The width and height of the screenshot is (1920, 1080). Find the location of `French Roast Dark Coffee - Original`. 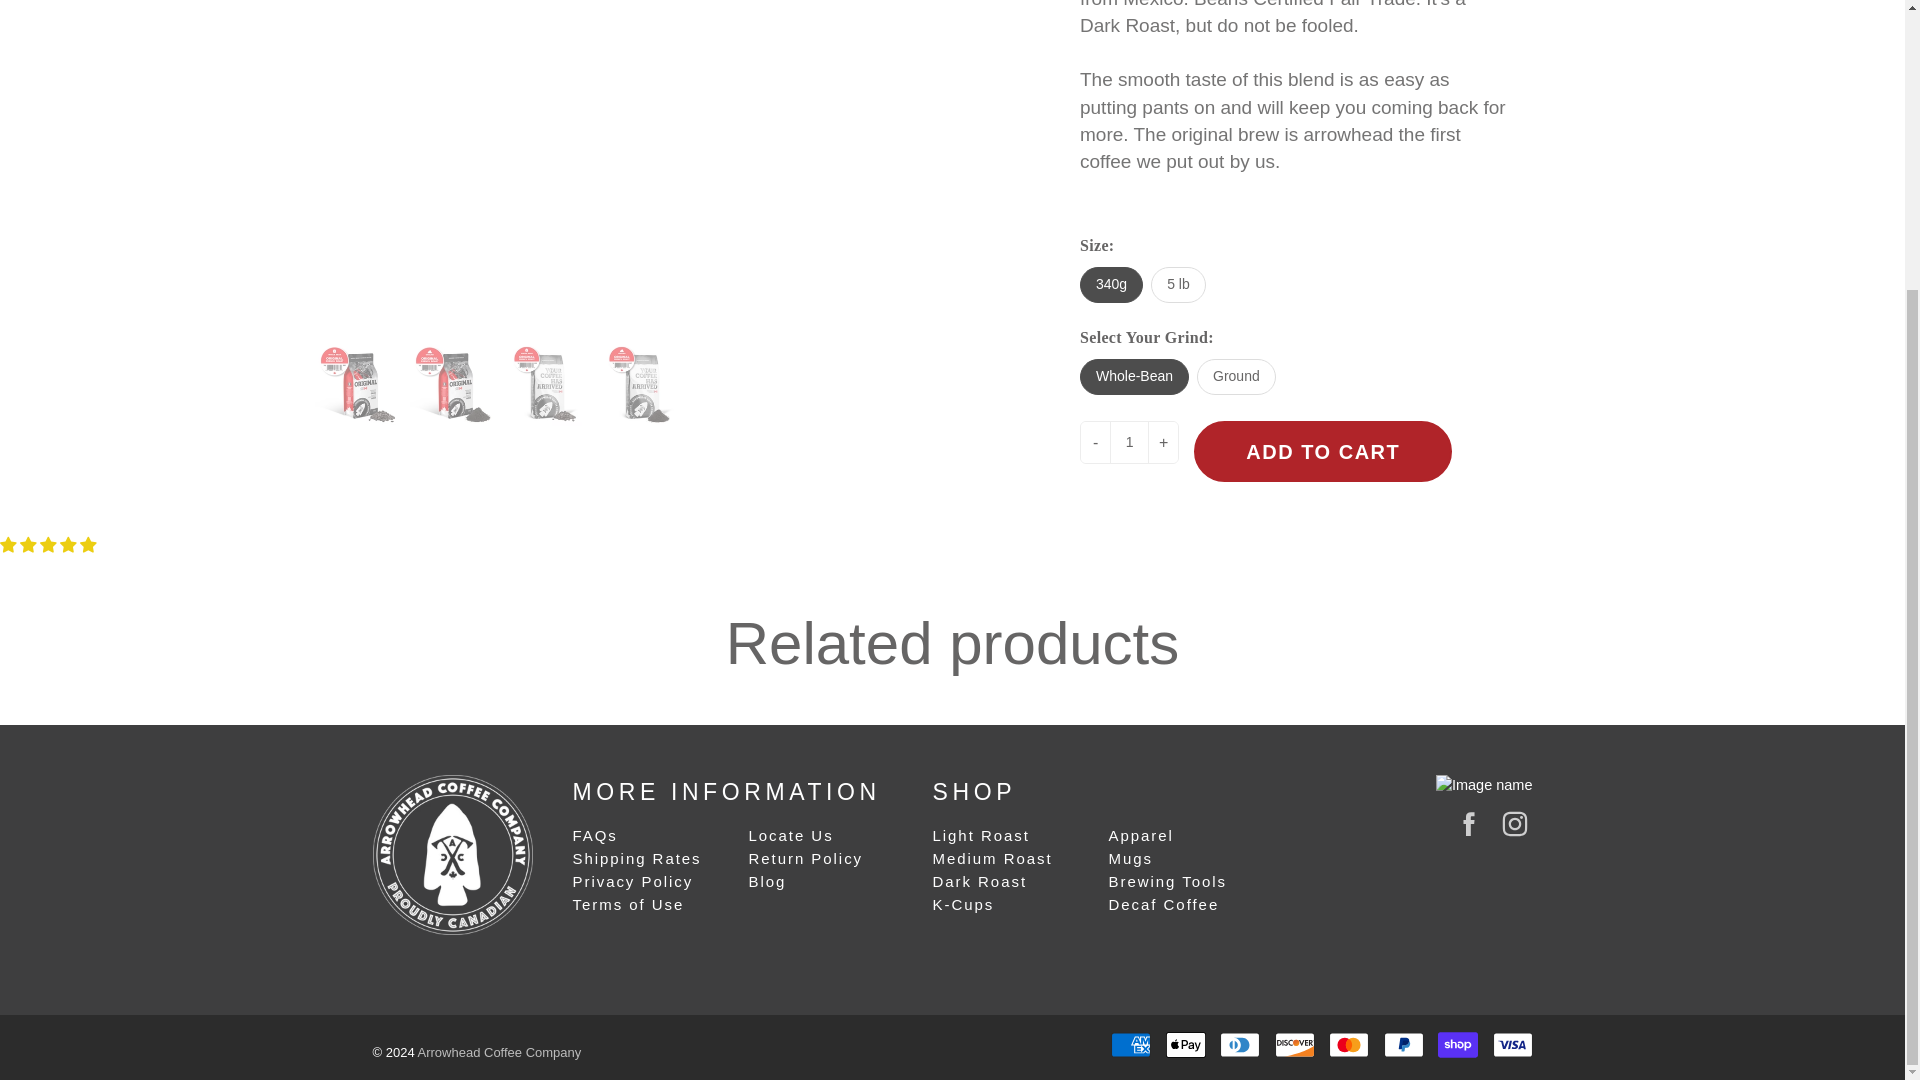

French Roast Dark Coffee - Original is located at coordinates (452, 383).